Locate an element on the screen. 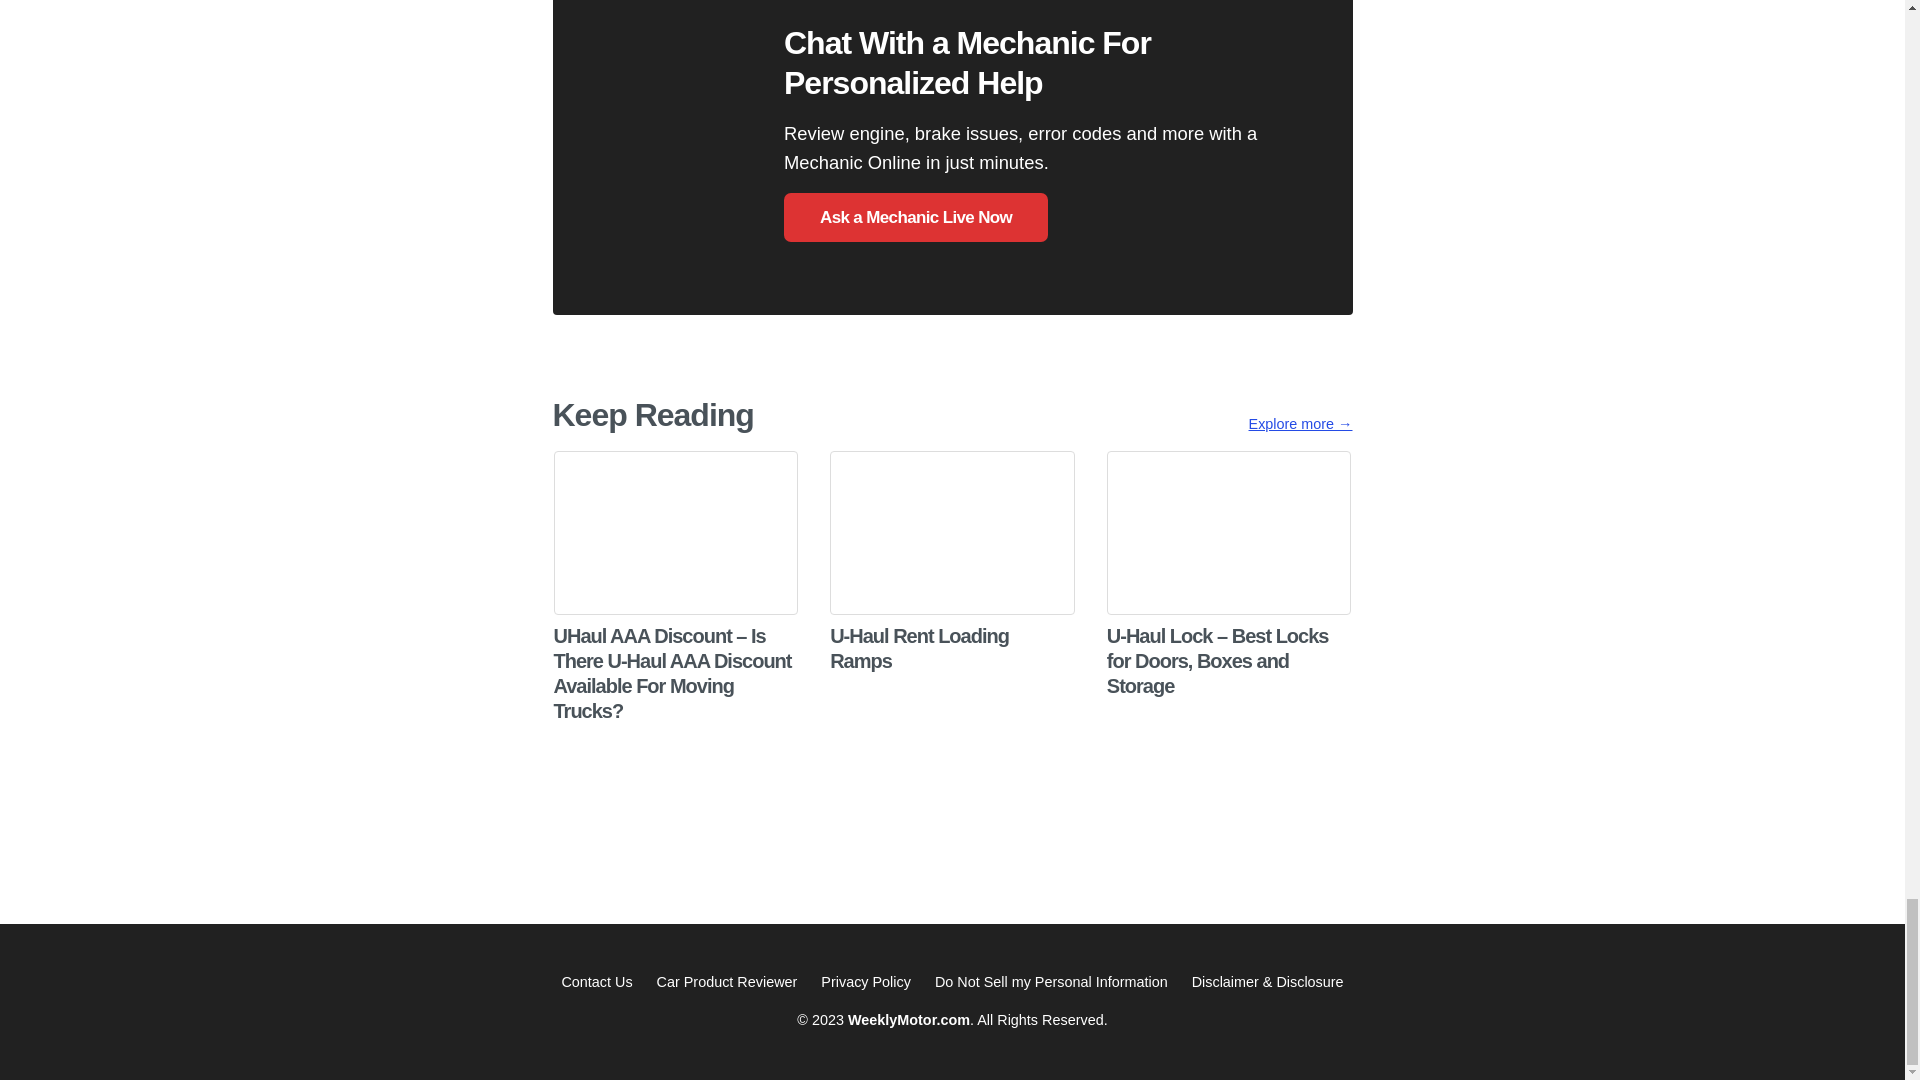  WeeklyMotor.com is located at coordinates (908, 1020).